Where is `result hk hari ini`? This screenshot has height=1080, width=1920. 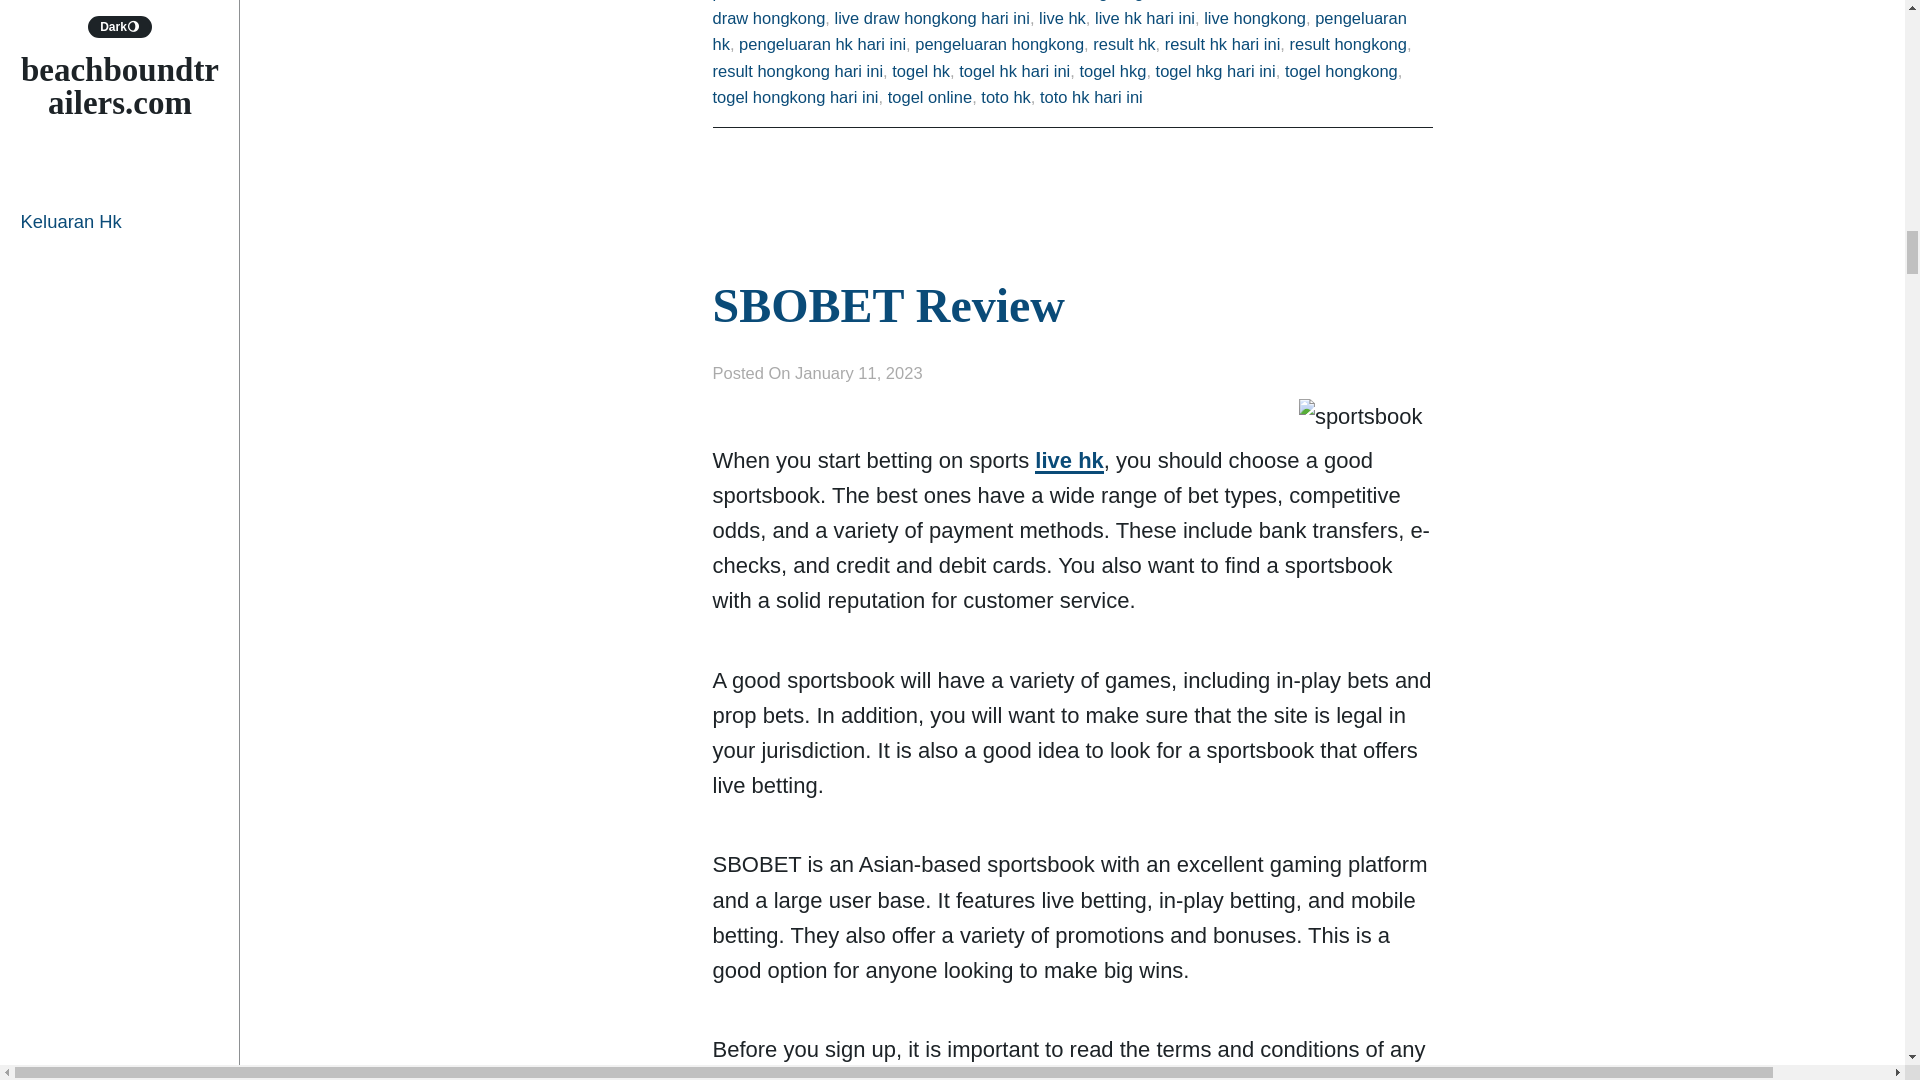 result hk hari ini is located at coordinates (1222, 43).